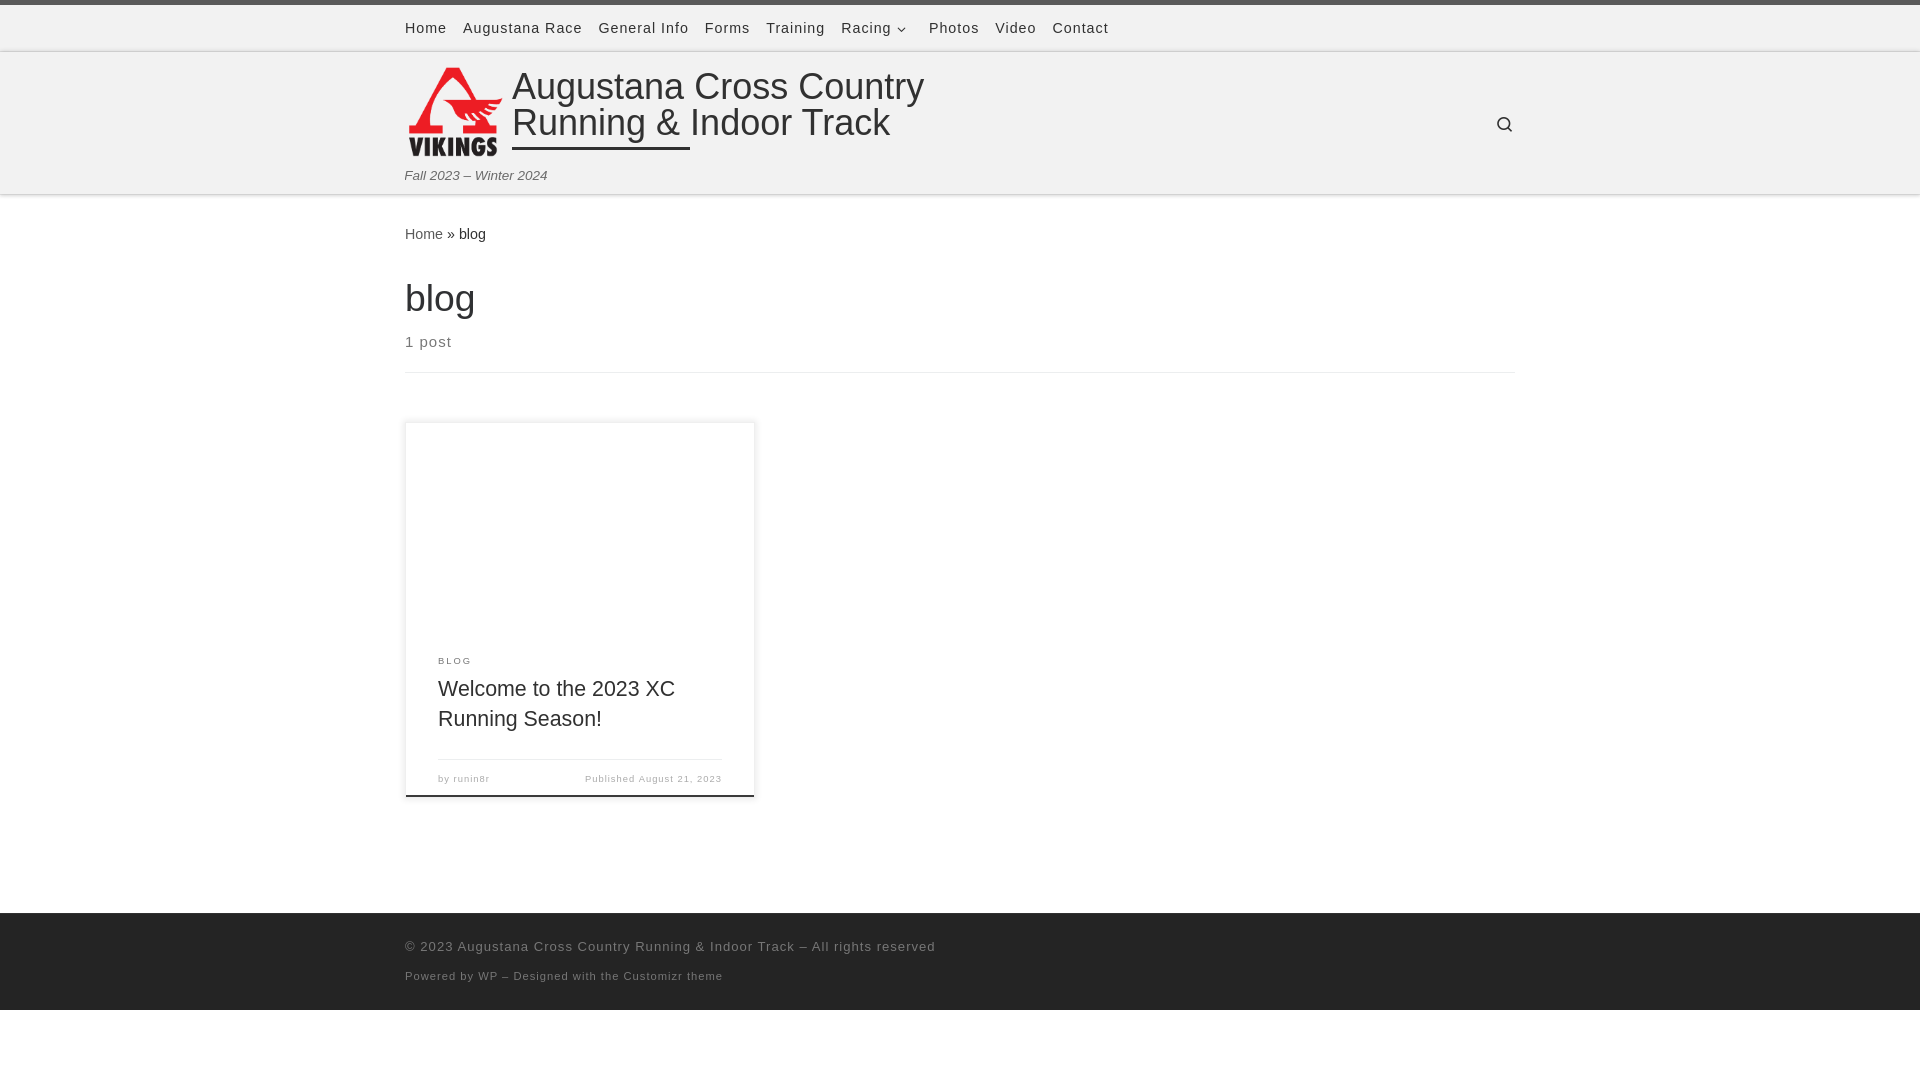  Describe the element at coordinates (1504, 124) in the screenshot. I see `Search` at that location.